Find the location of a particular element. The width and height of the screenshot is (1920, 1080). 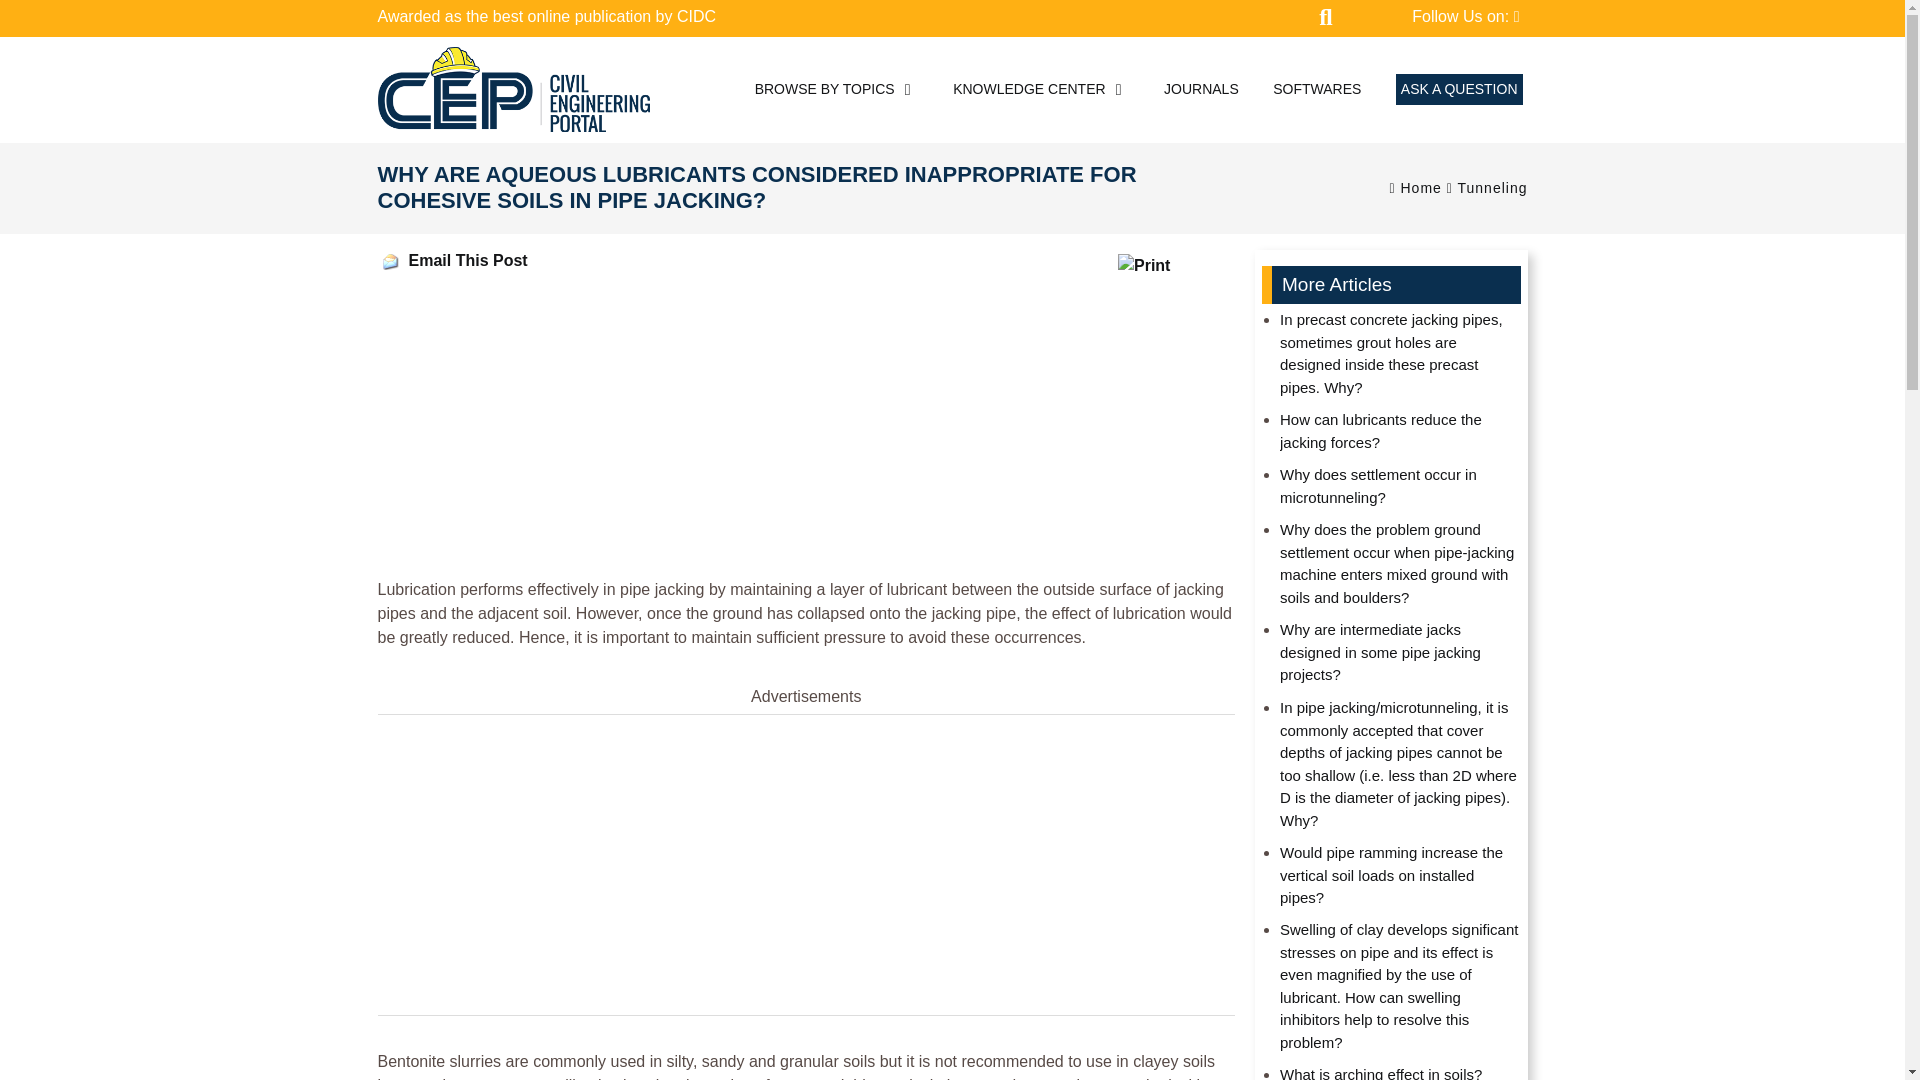

JOURNALS is located at coordinates (1200, 90).